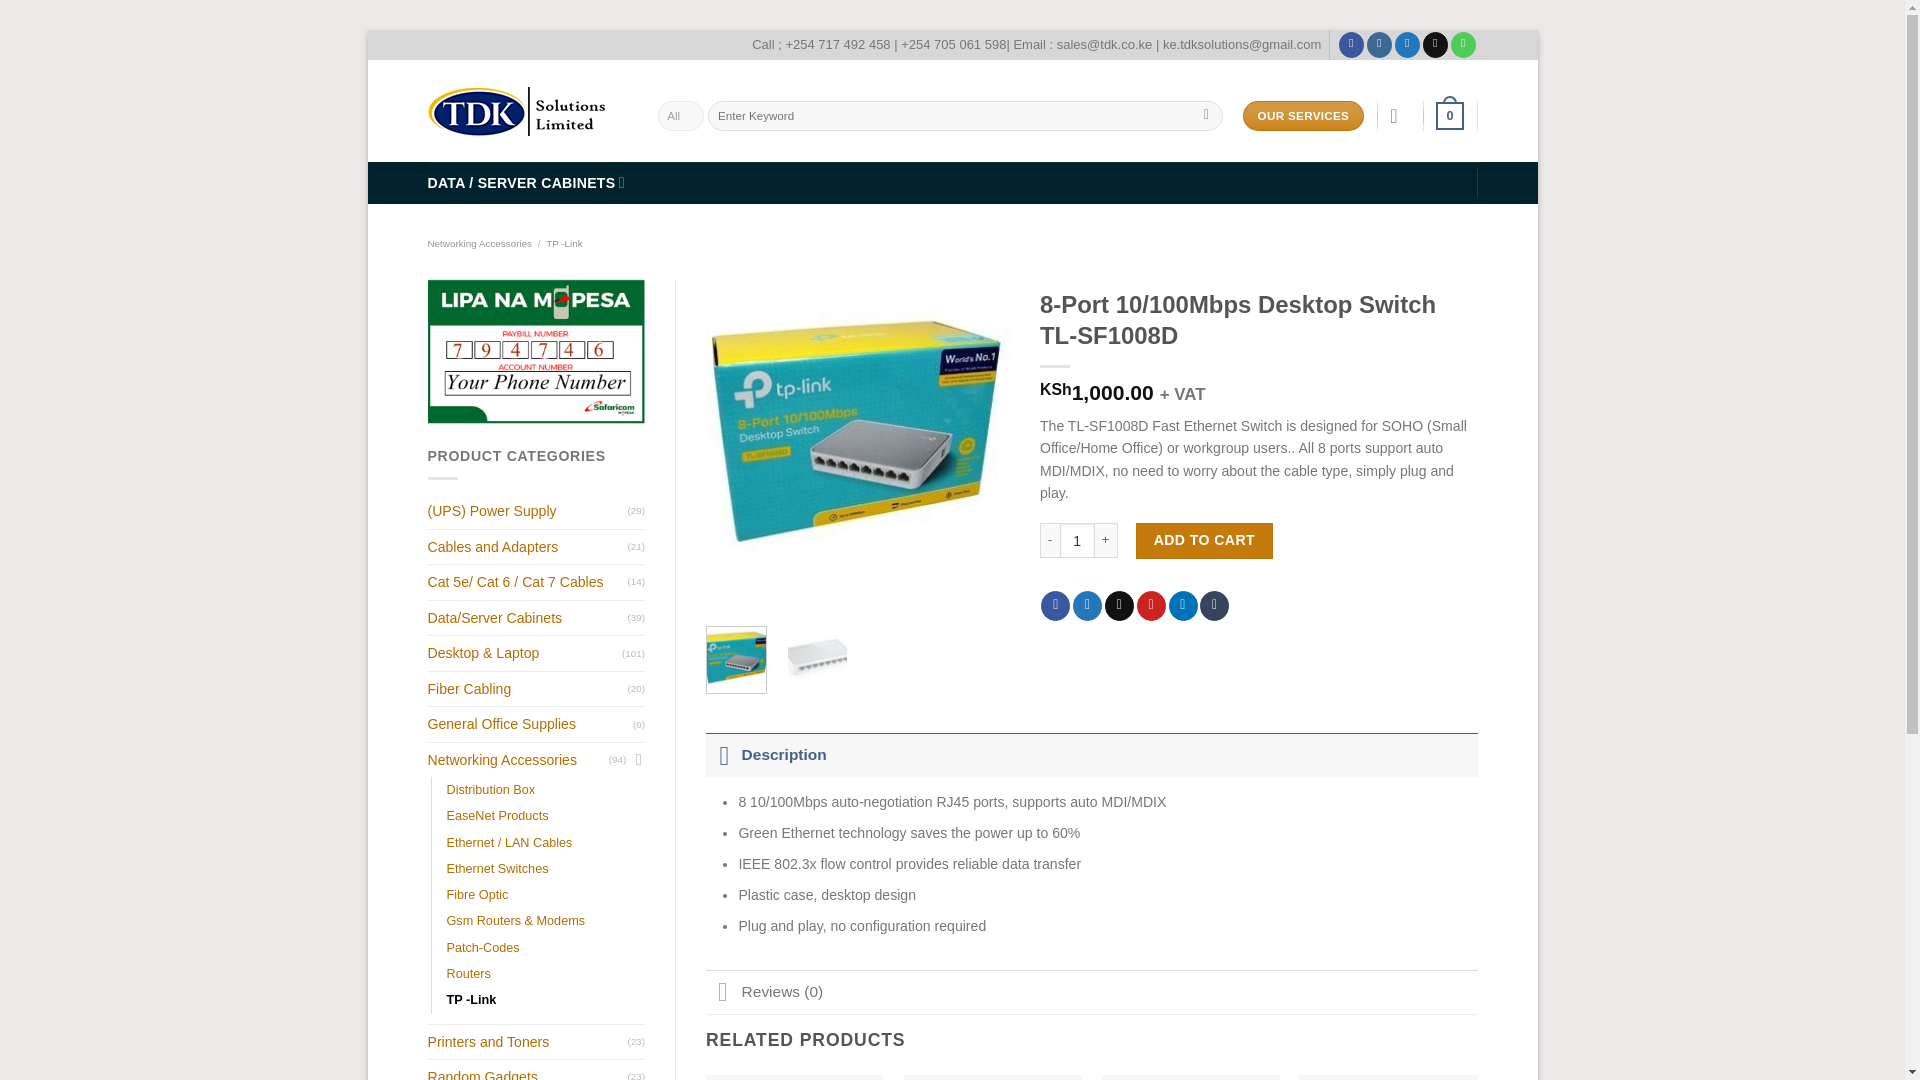  What do you see at coordinates (528, 689) in the screenshot?
I see `Fiber Cabling` at bounding box center [528, 689].